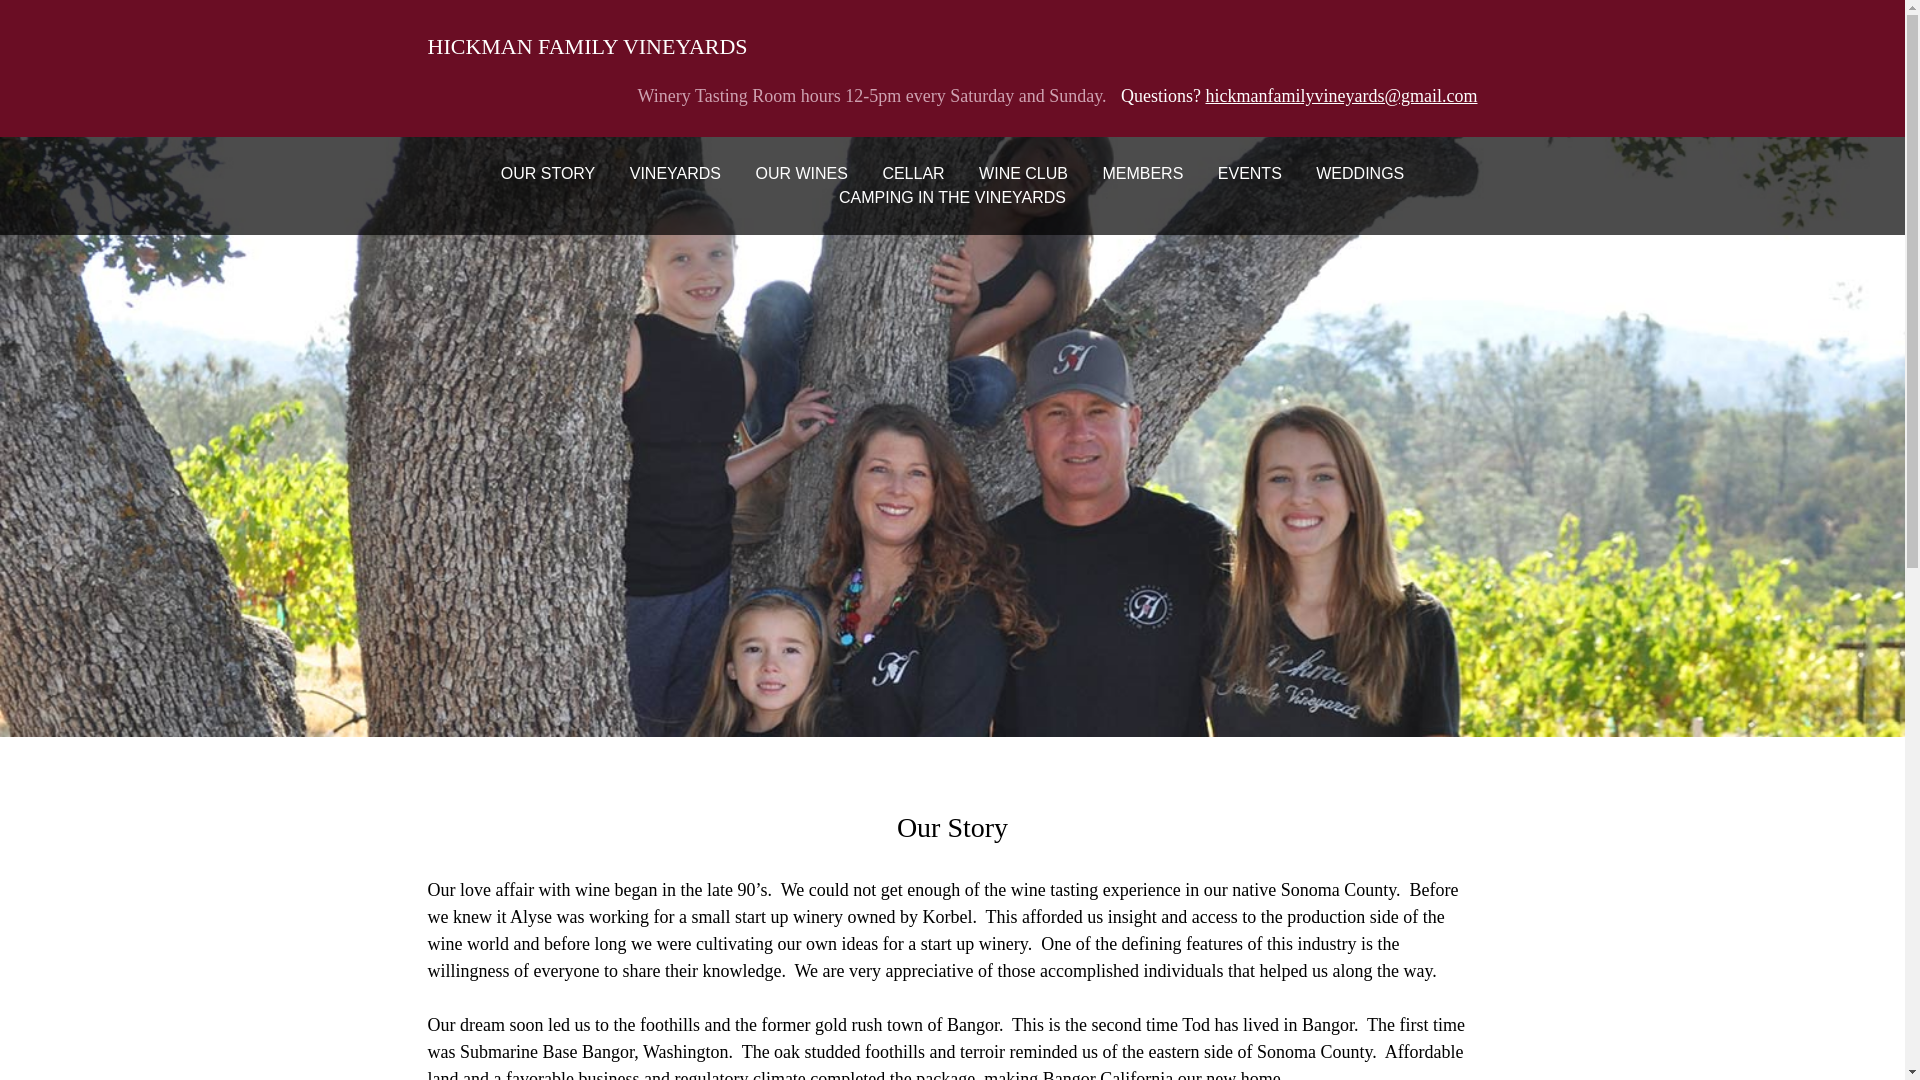 The width and height of the screenshot is (1920, 1080). I want to click on OUR WINES, so click(800, 174).